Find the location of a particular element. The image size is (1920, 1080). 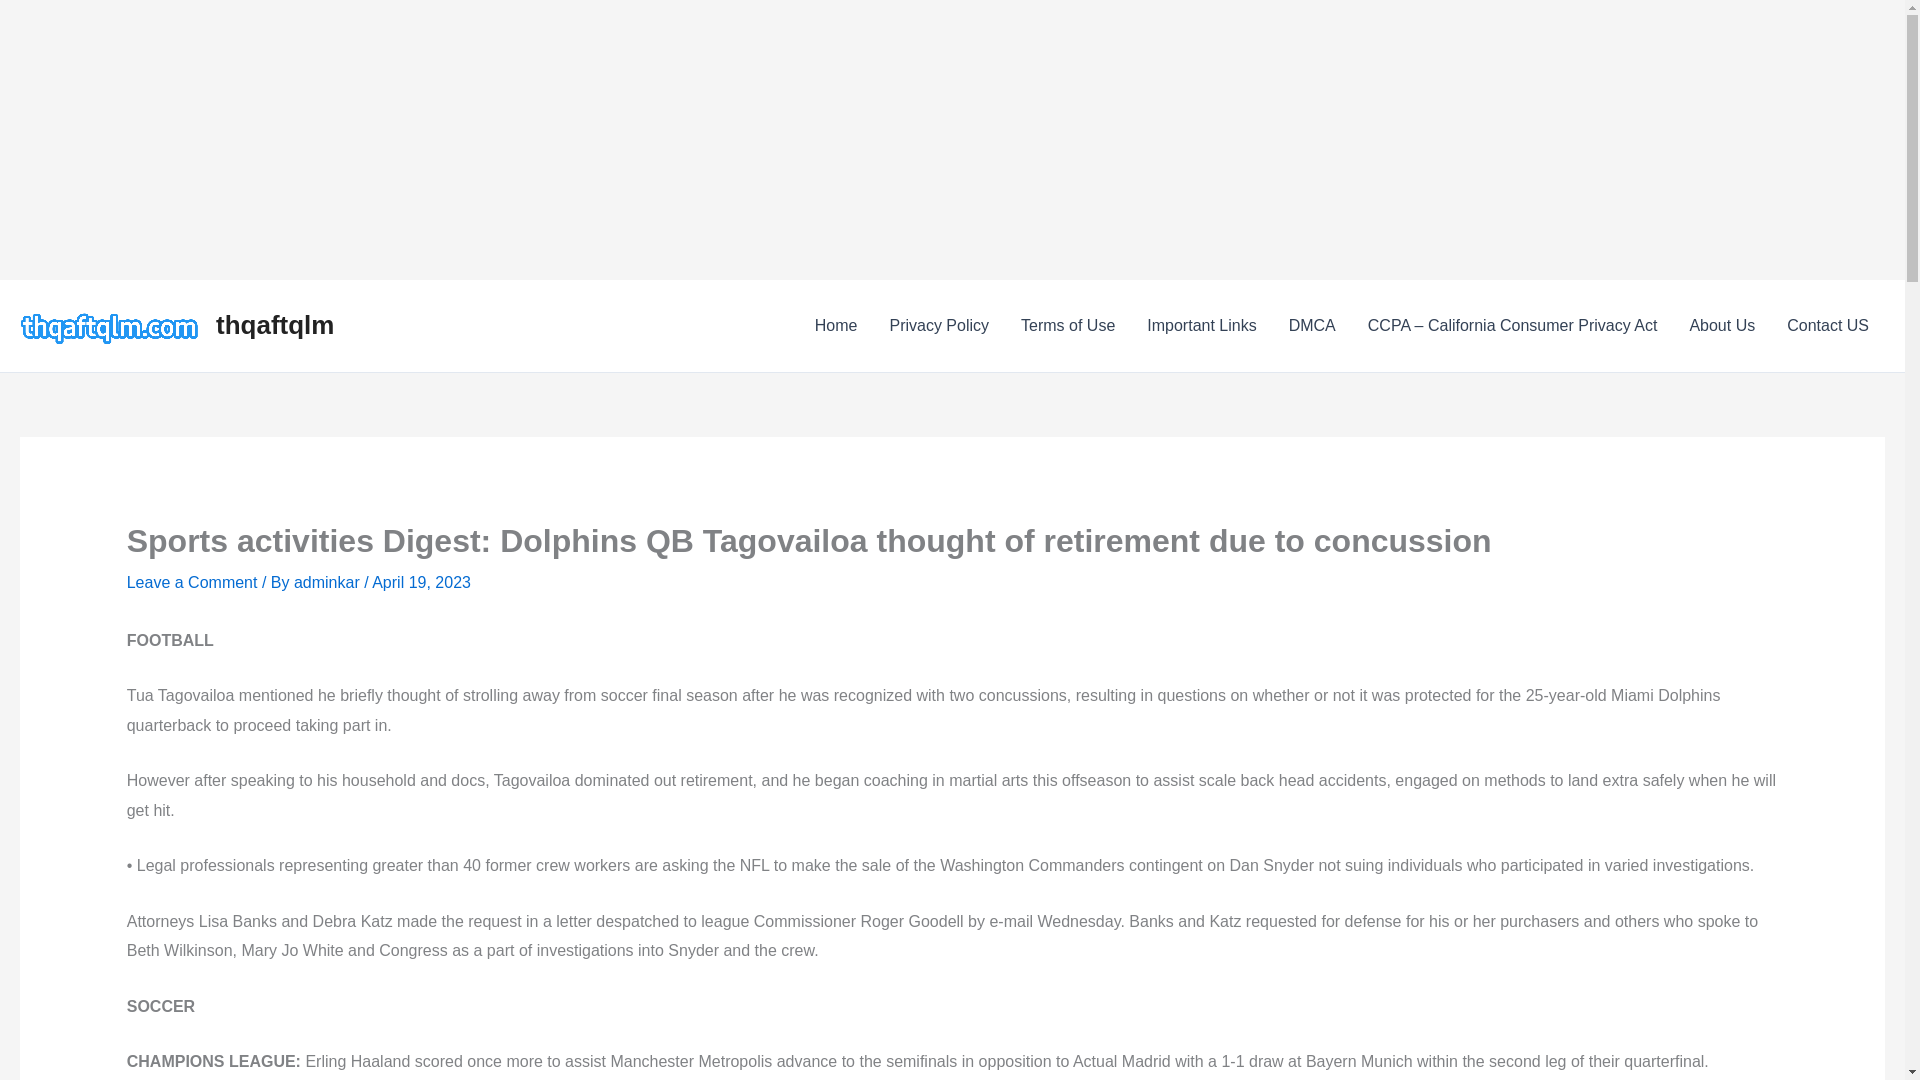

DMCA is located at coordinates (1312, 326).